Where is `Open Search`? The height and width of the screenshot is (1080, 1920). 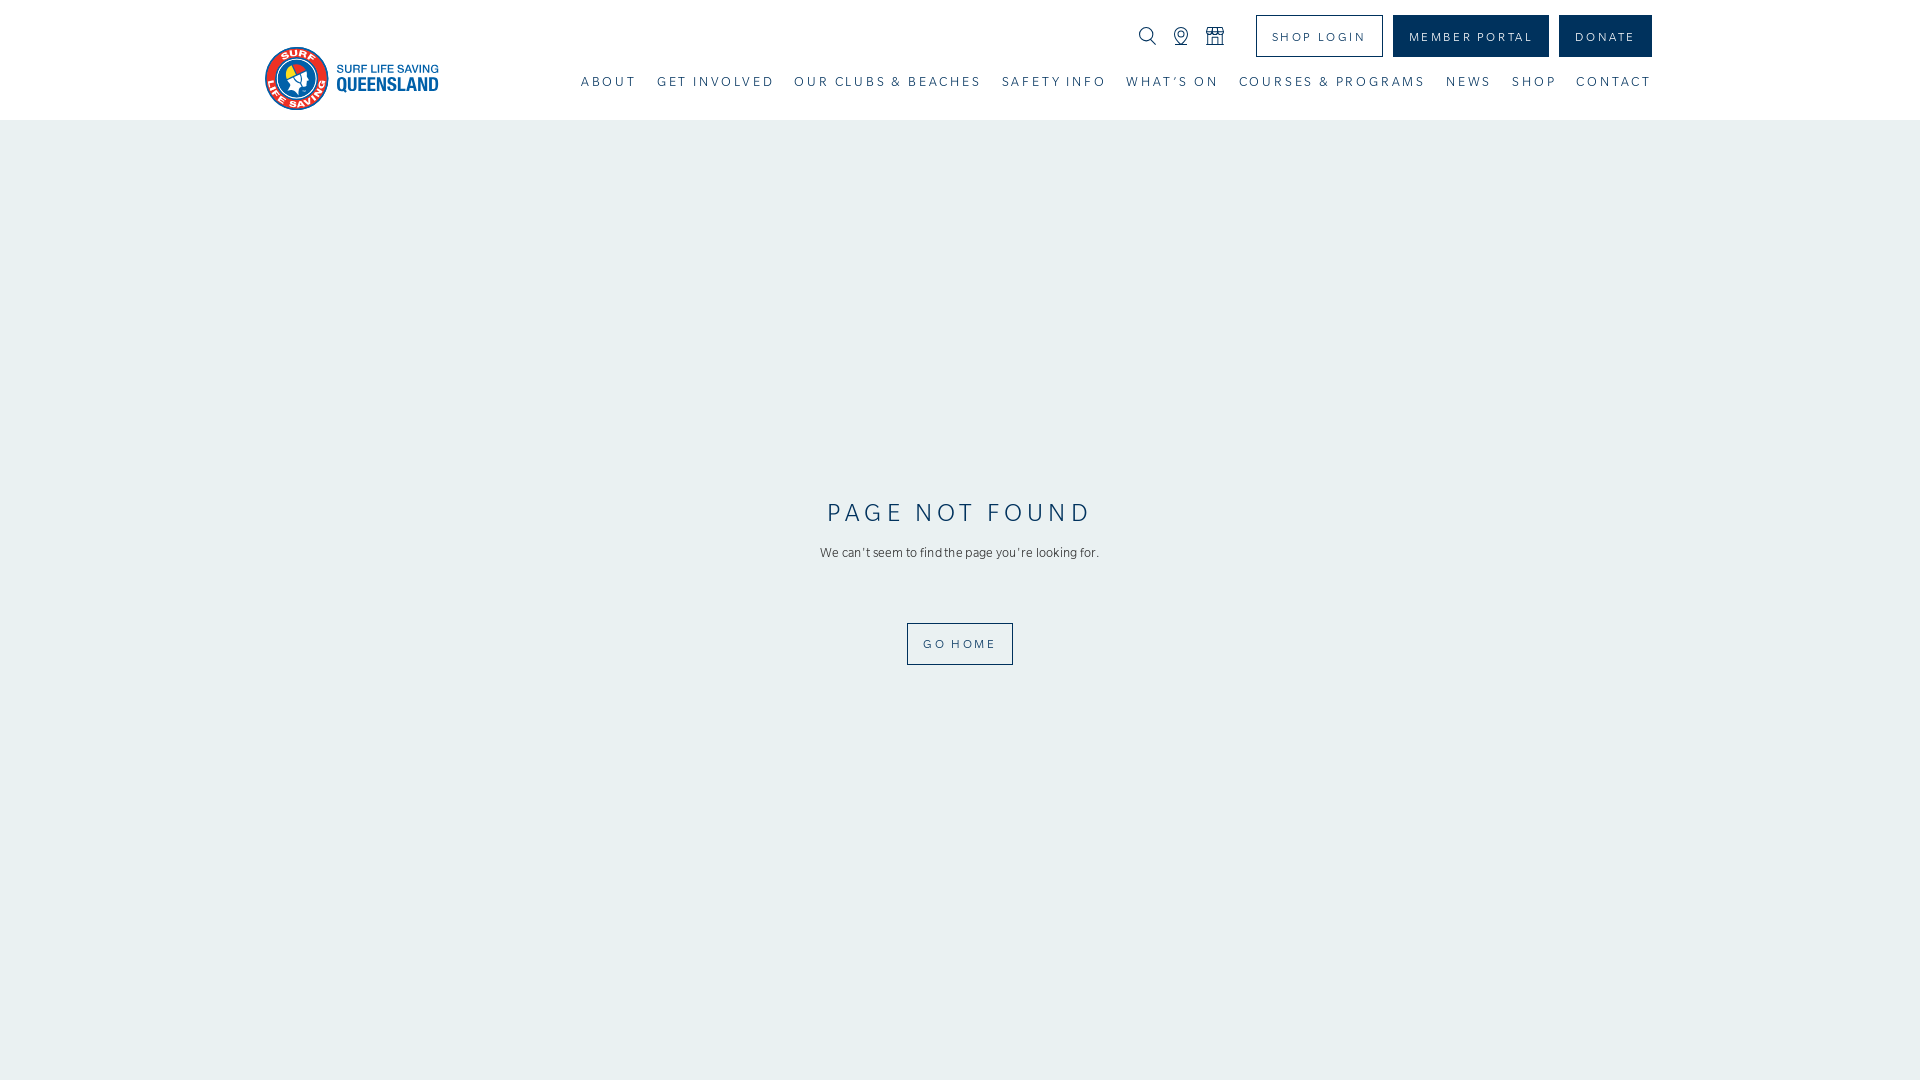
Open Search is located at coordinates (1148, 36).